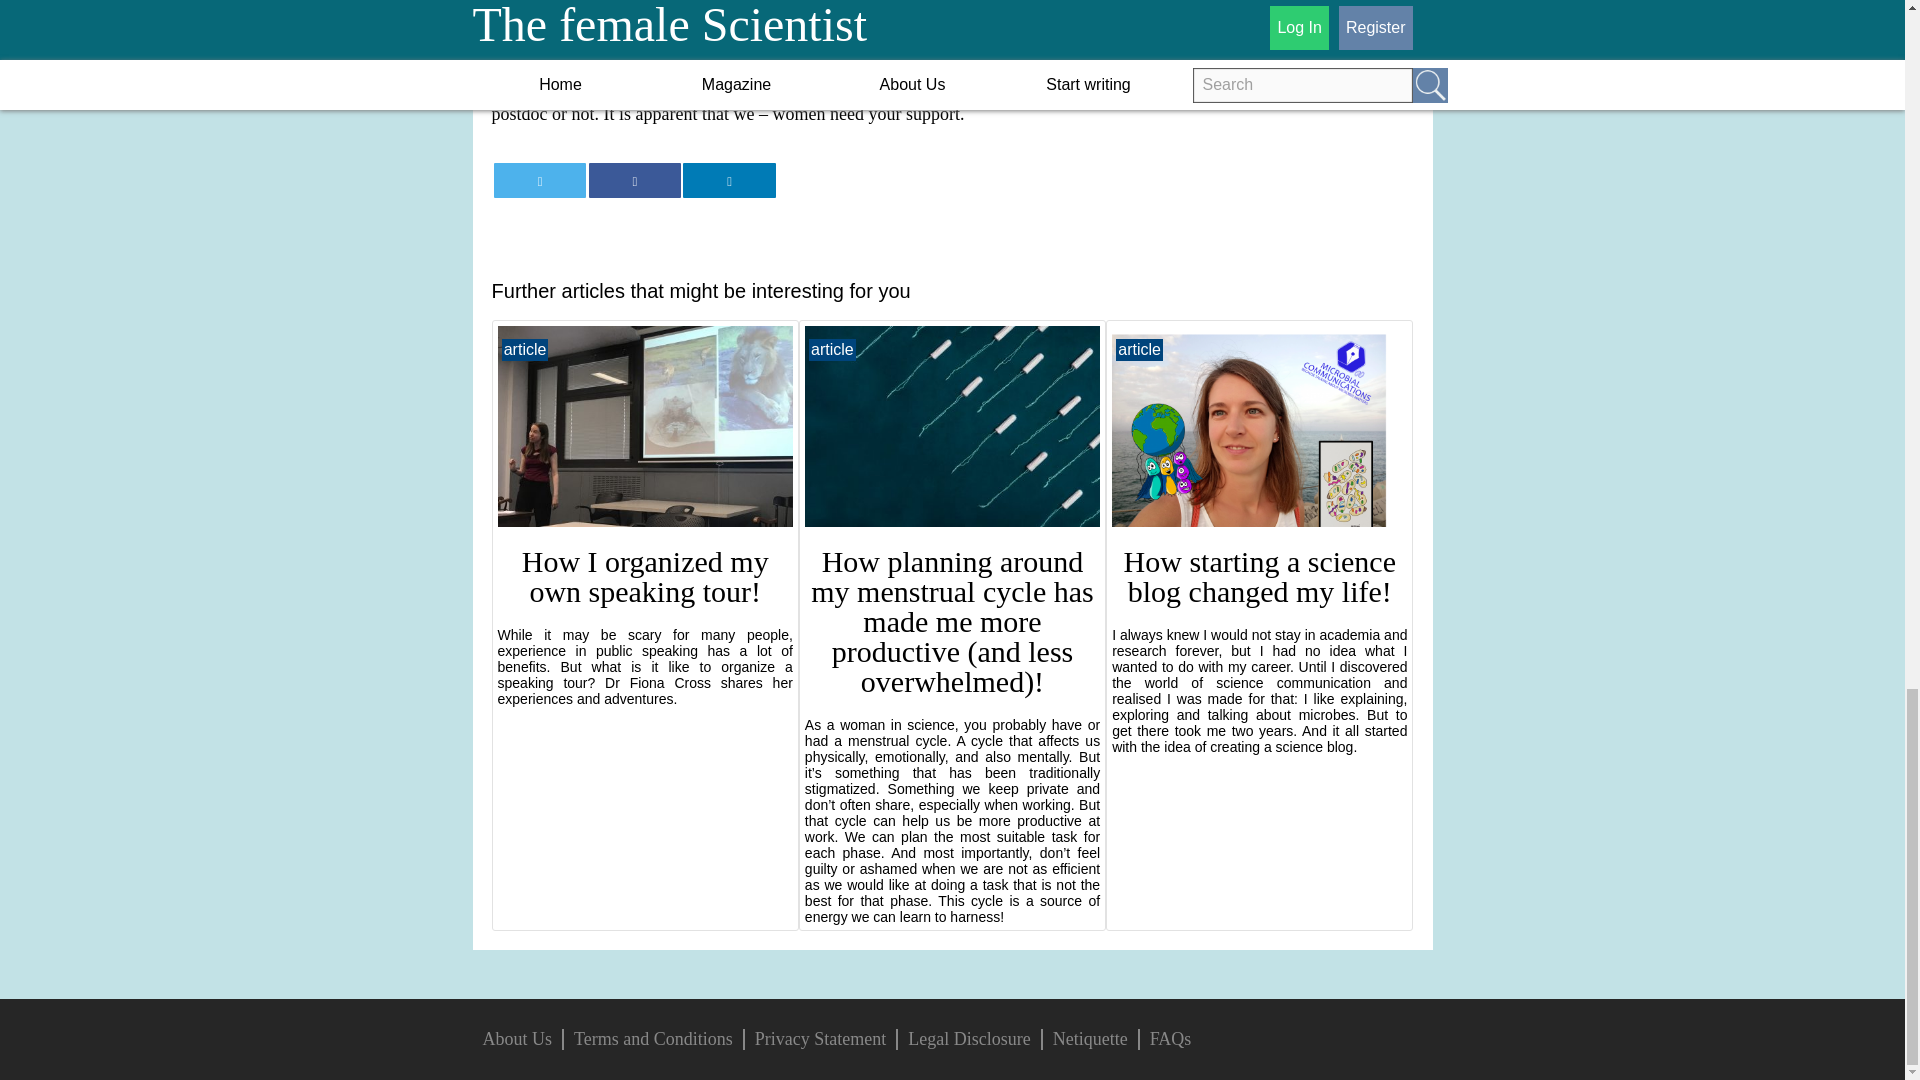 The width and height of the screenshot is (1920, 1080). Describe the element at coordinates (1171, 1038) in the screenshot. I see `FAQs` at that location.